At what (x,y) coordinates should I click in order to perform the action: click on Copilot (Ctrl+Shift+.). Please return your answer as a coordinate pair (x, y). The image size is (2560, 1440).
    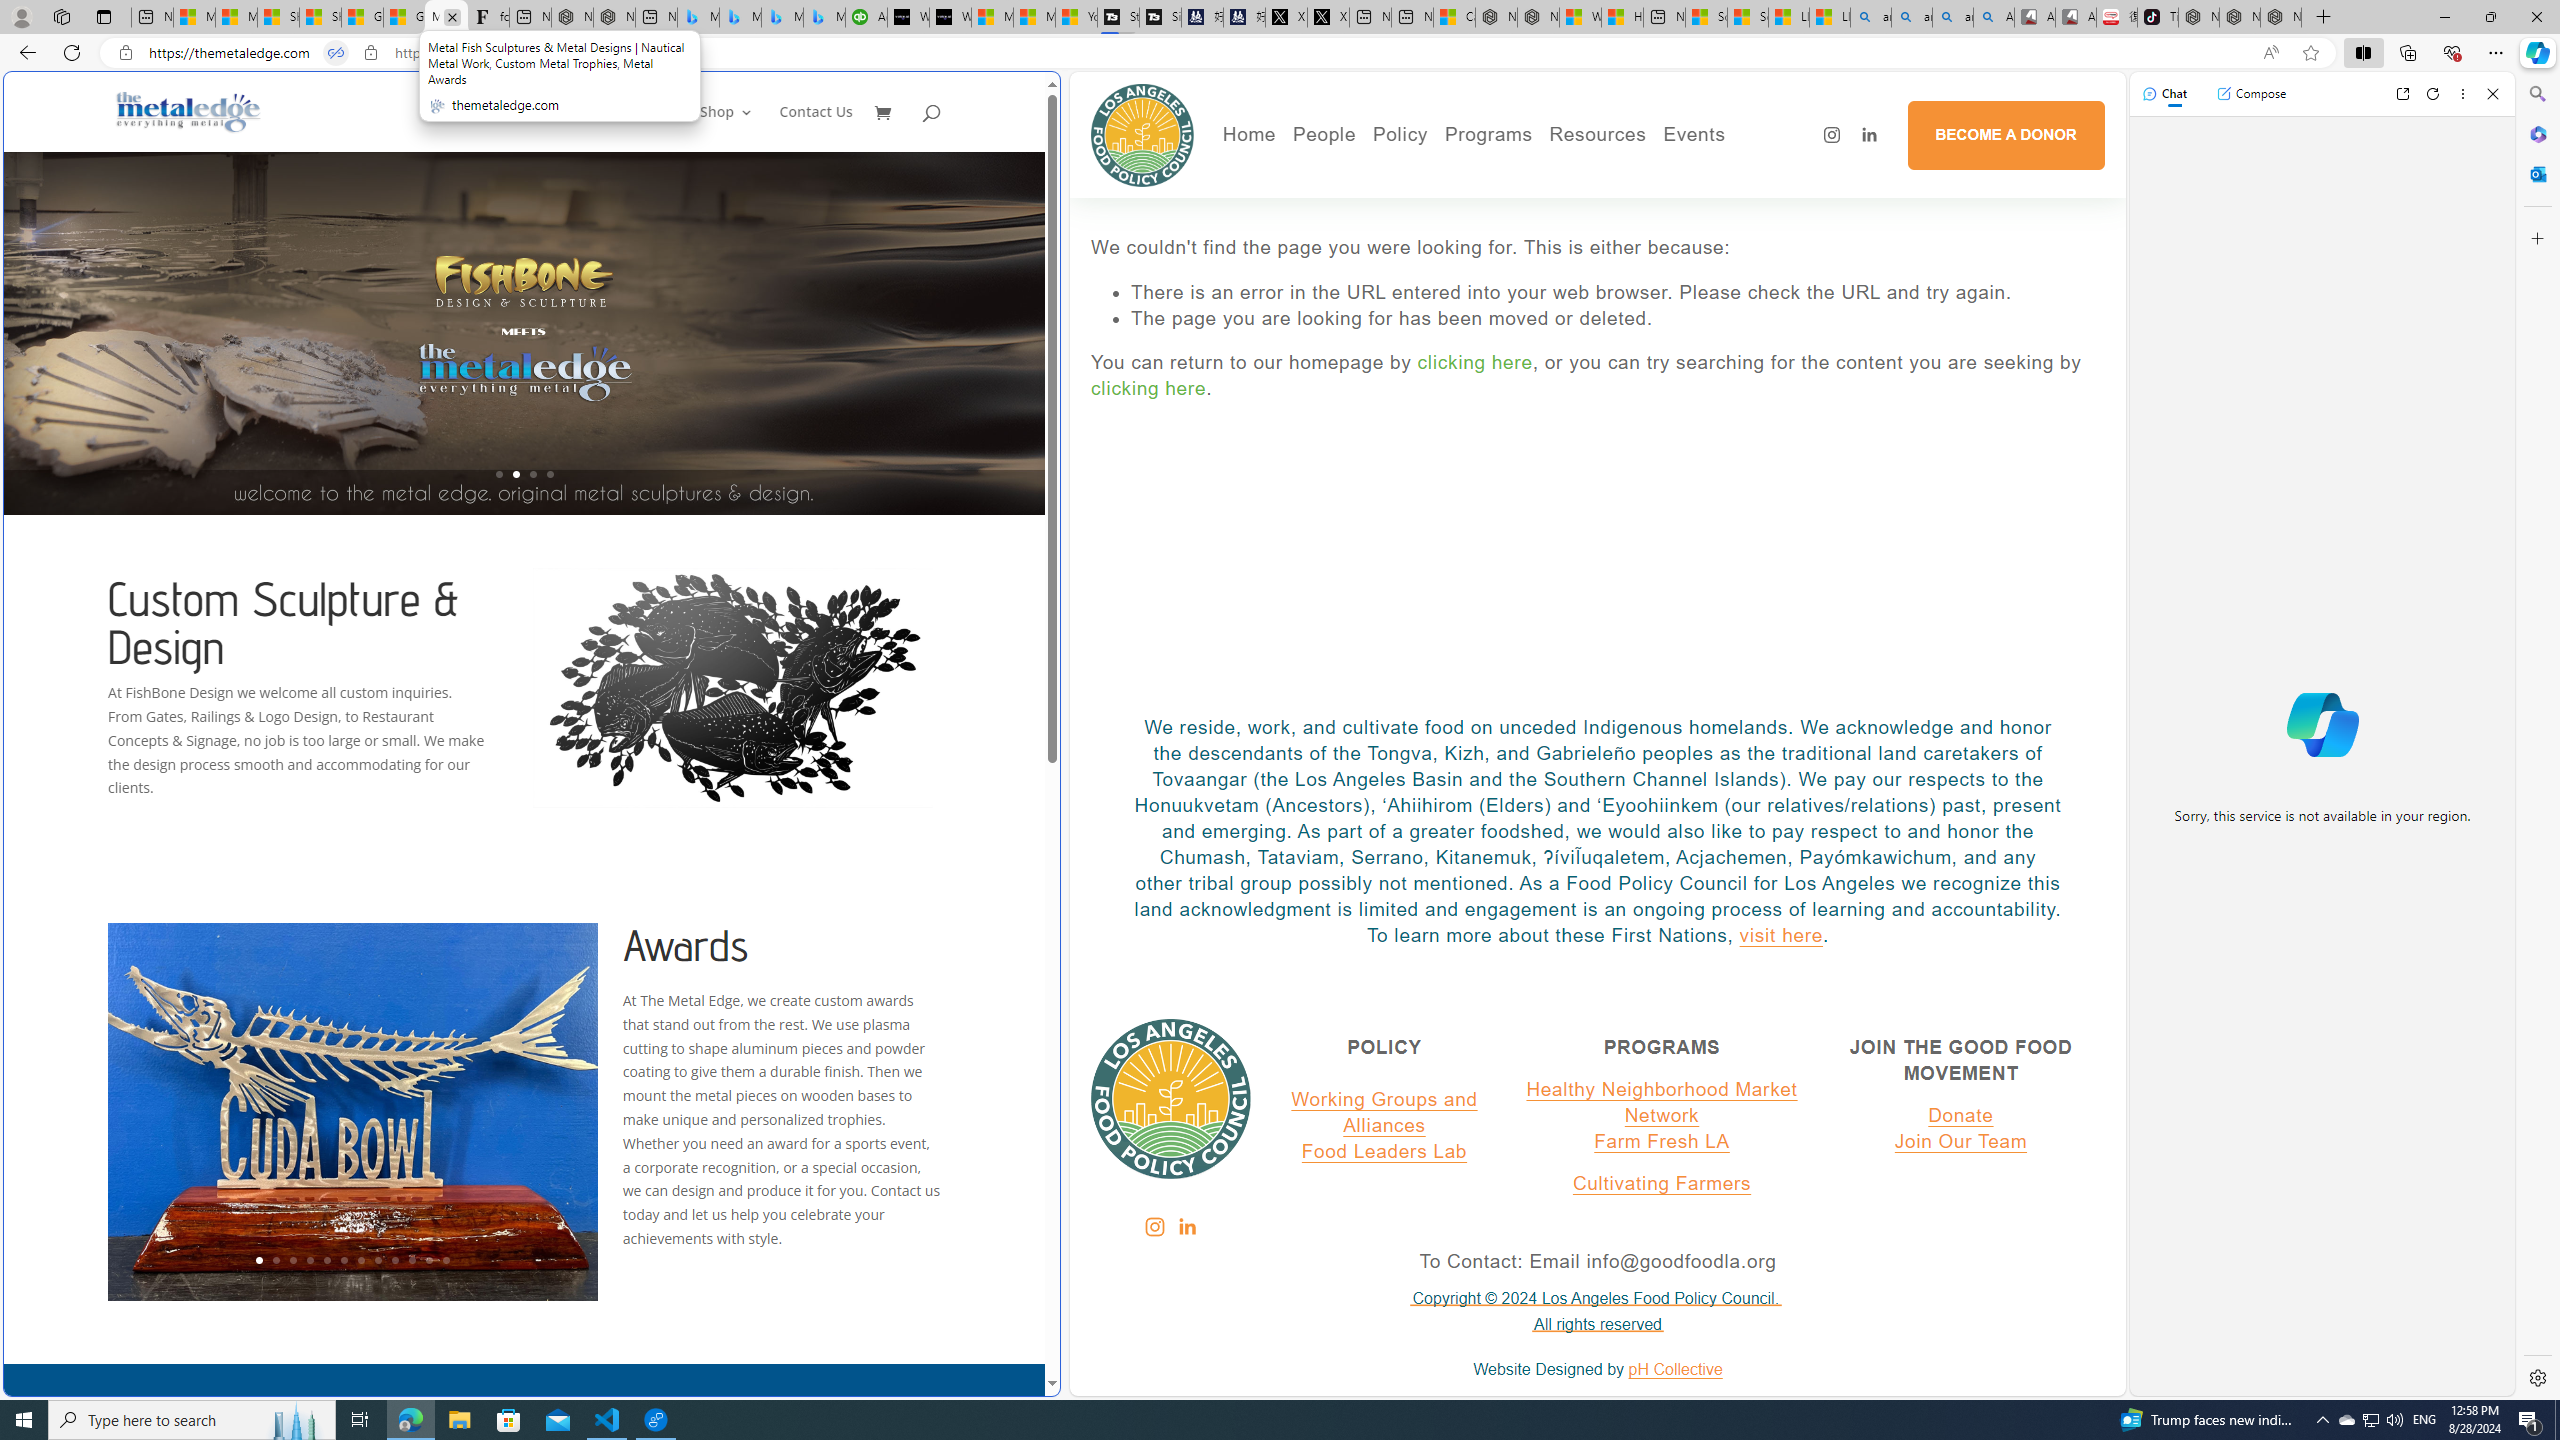
    Looking at the image, I should click on (2536, 52).